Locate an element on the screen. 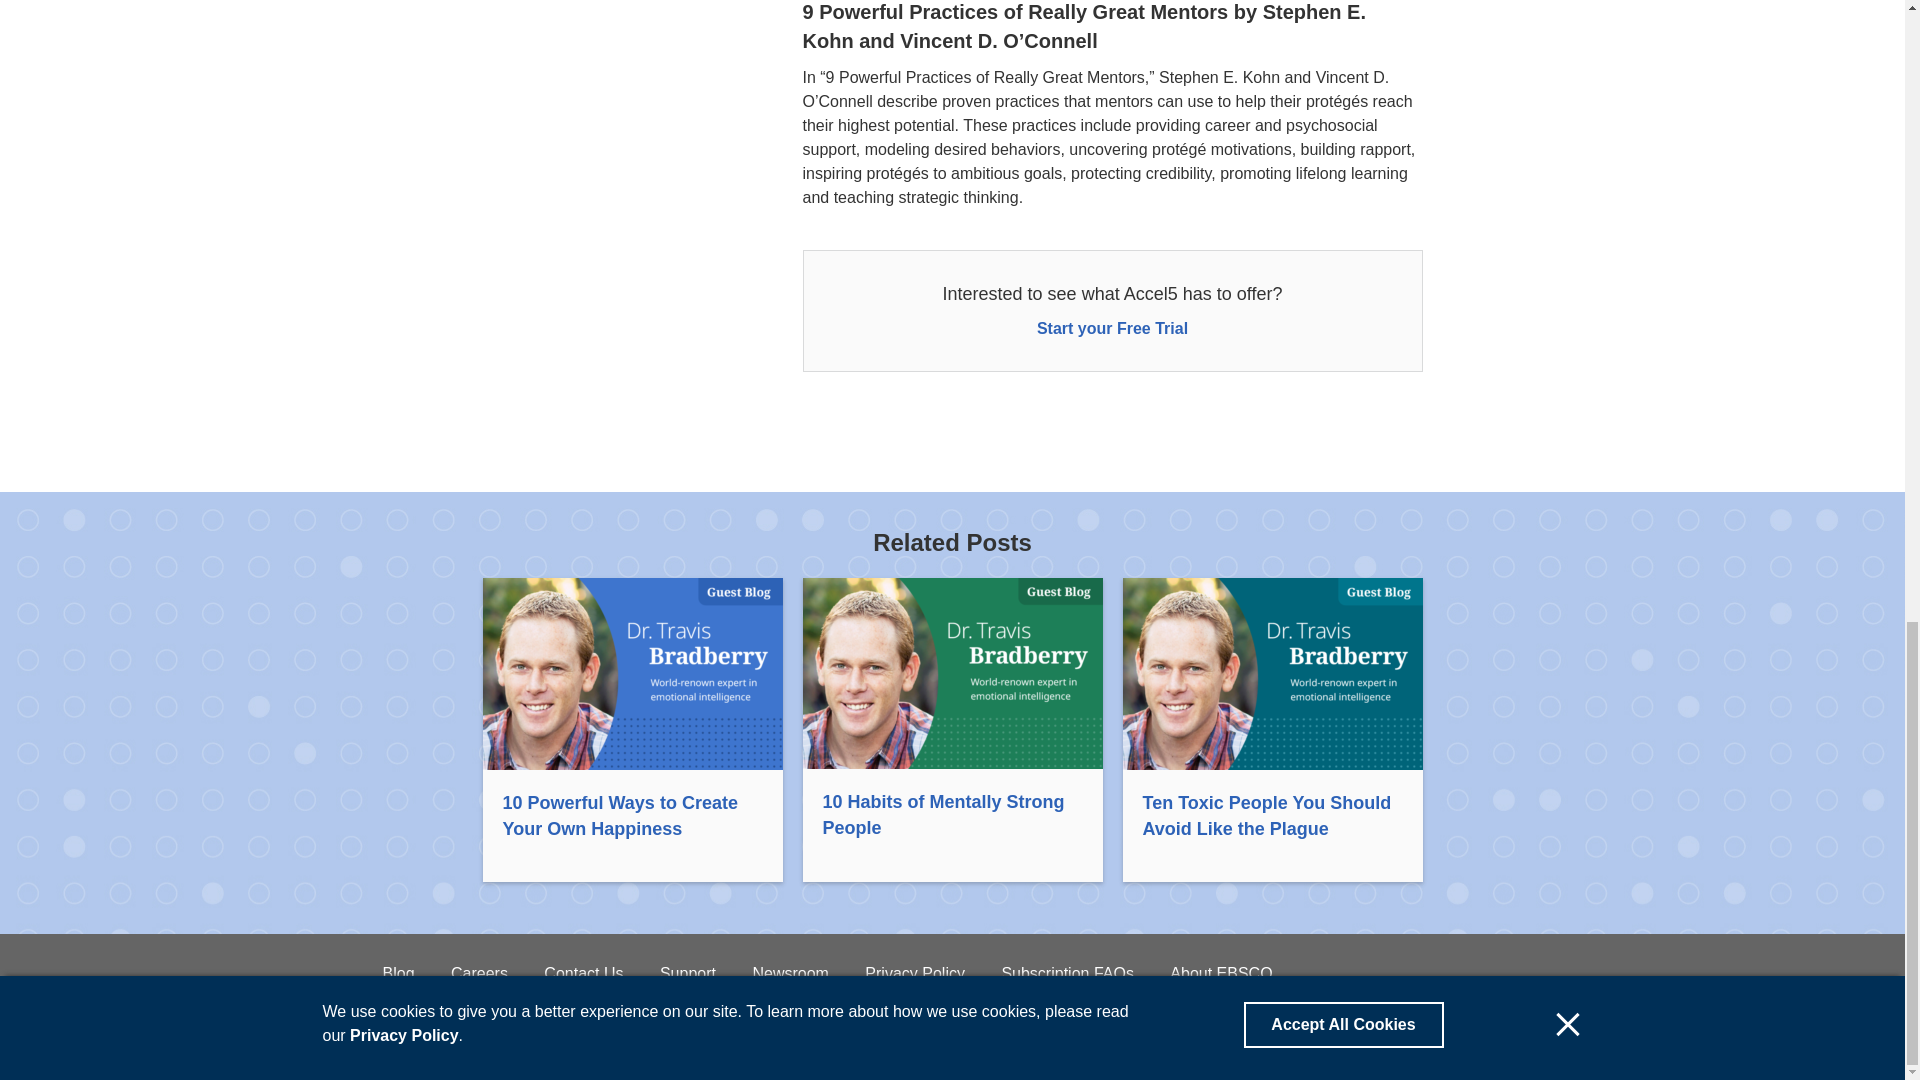 This screenshot has height=1080, width=1920. Contact Us is located at coordinates (582, 974).